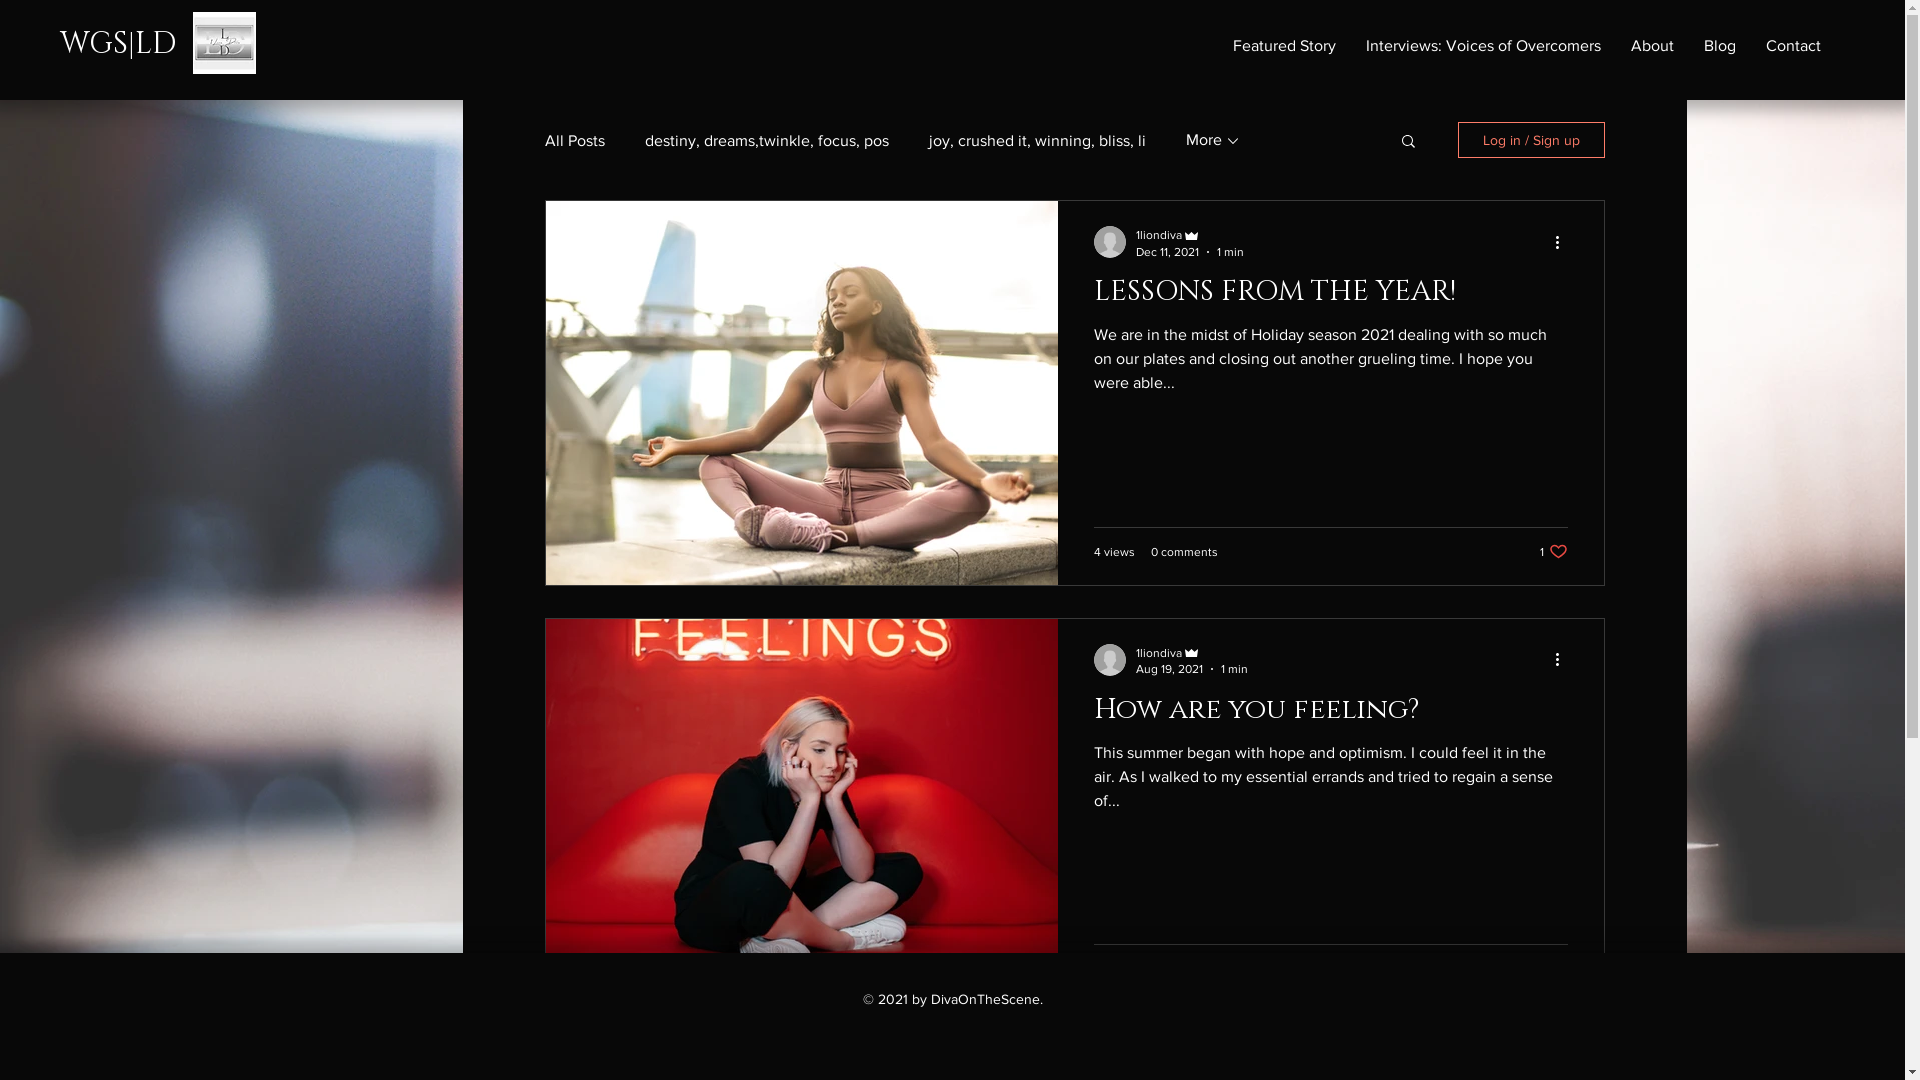  What do you see at coordinates (1284, 46) in the screenshot?
I see `Featured Story` at bounding box center [1284, 46].